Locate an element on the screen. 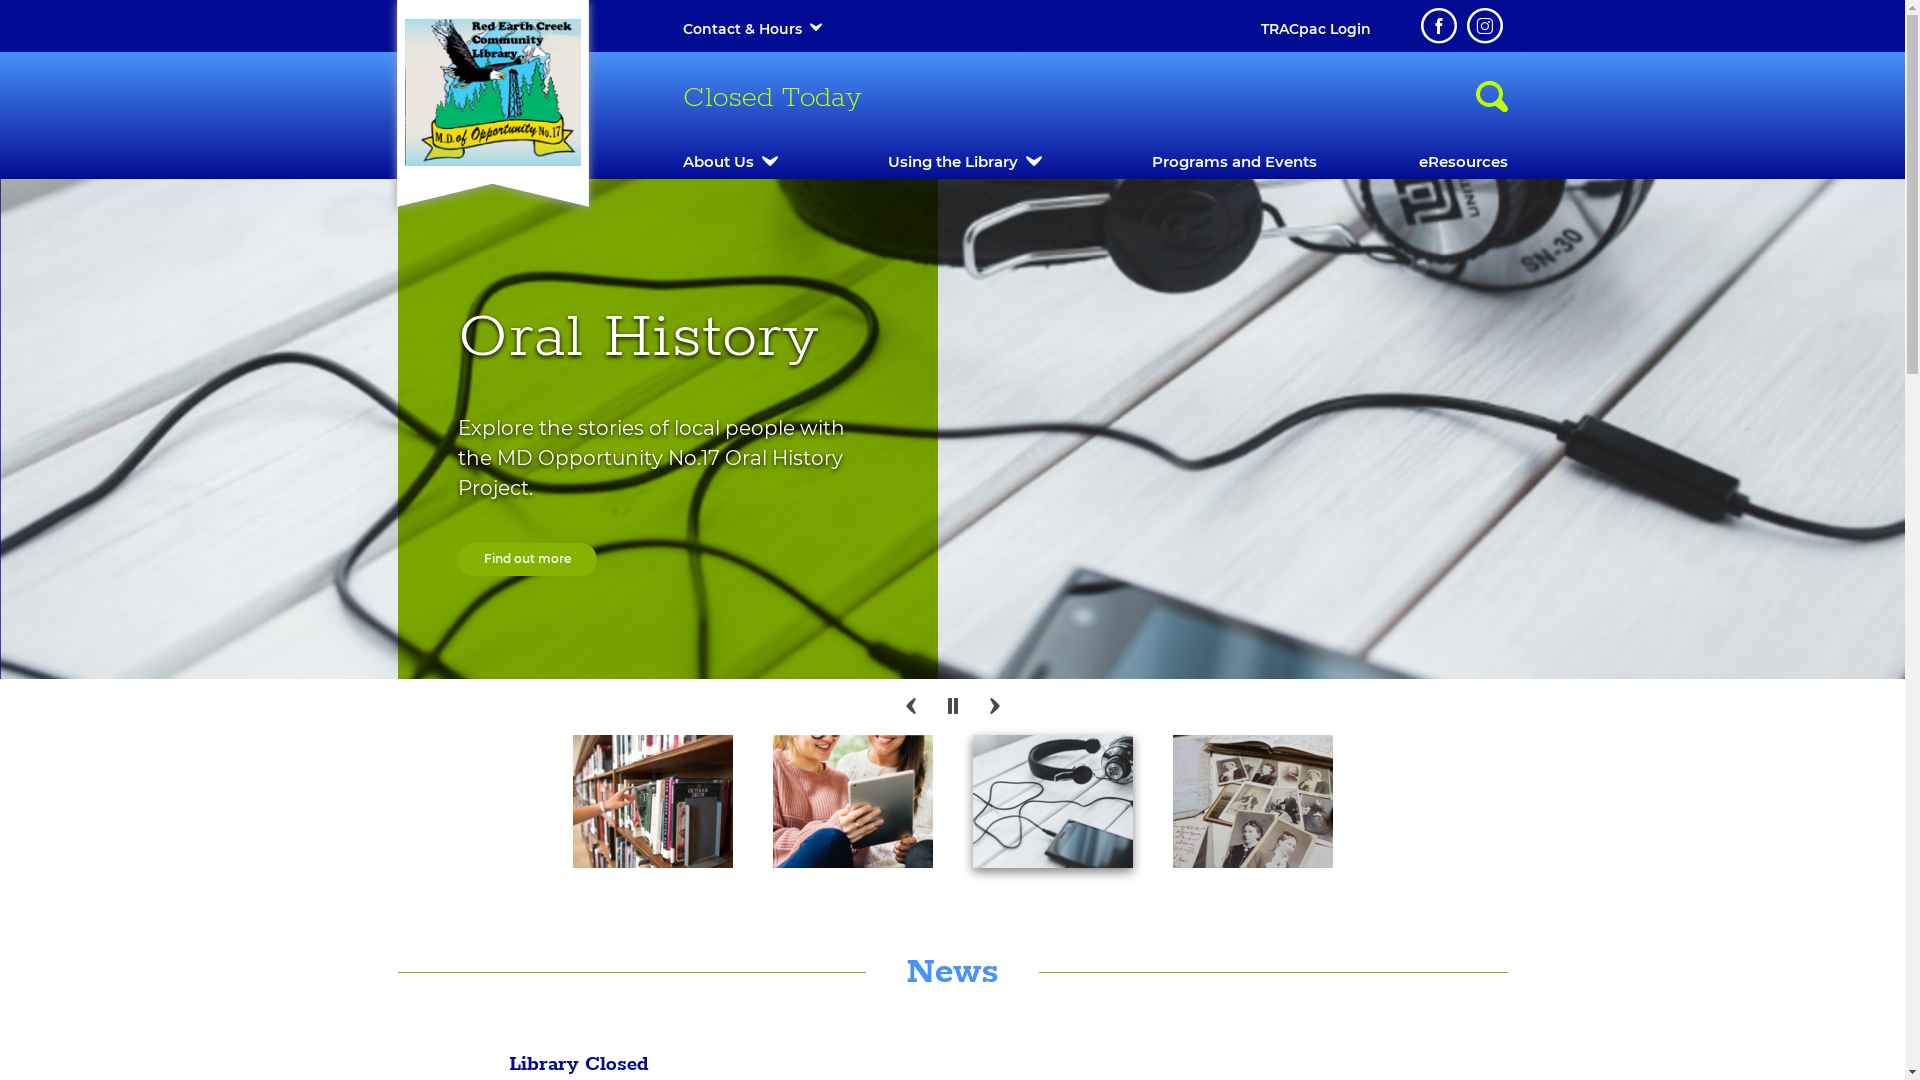 This screenshot has height=1080, width=1920. Programs and Events is located at coordinates (1234, 162).